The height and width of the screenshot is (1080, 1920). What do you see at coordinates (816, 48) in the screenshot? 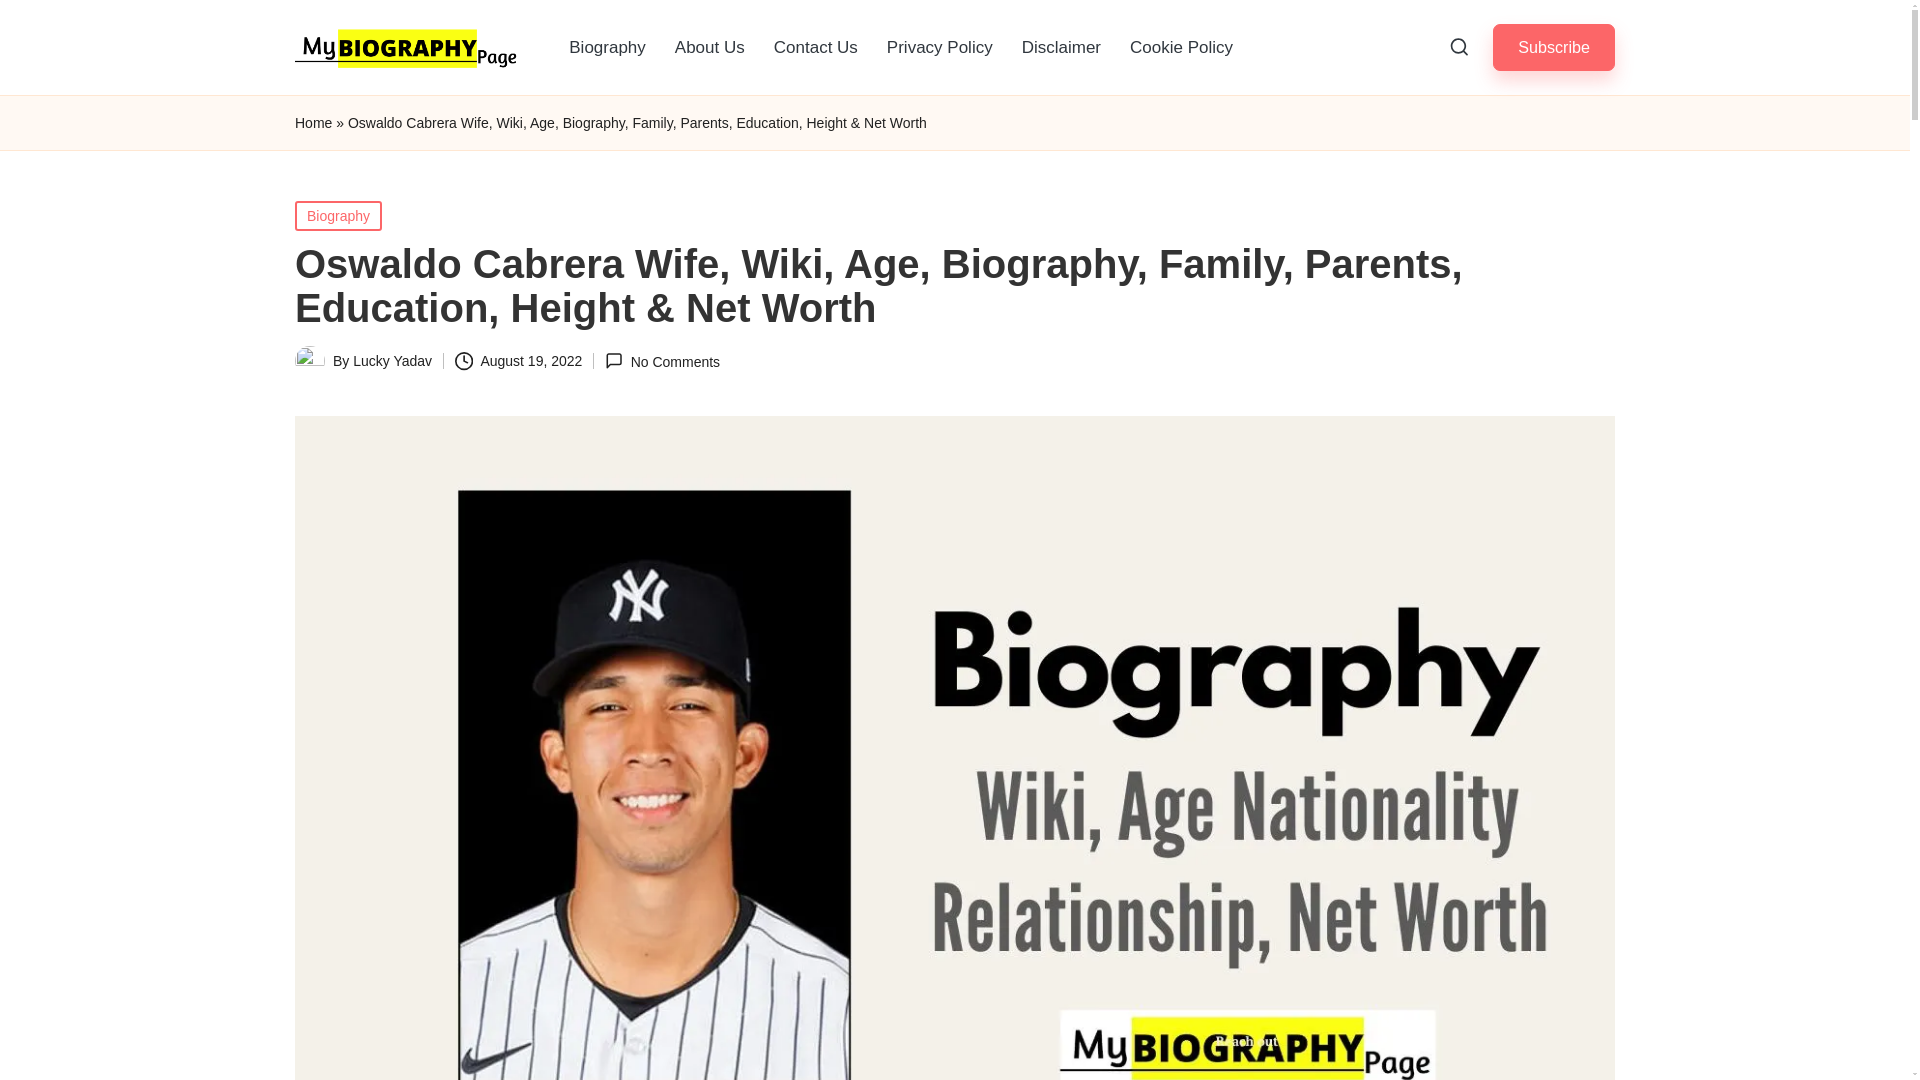
I see `Contact Us` at bounding box center [816, 48].